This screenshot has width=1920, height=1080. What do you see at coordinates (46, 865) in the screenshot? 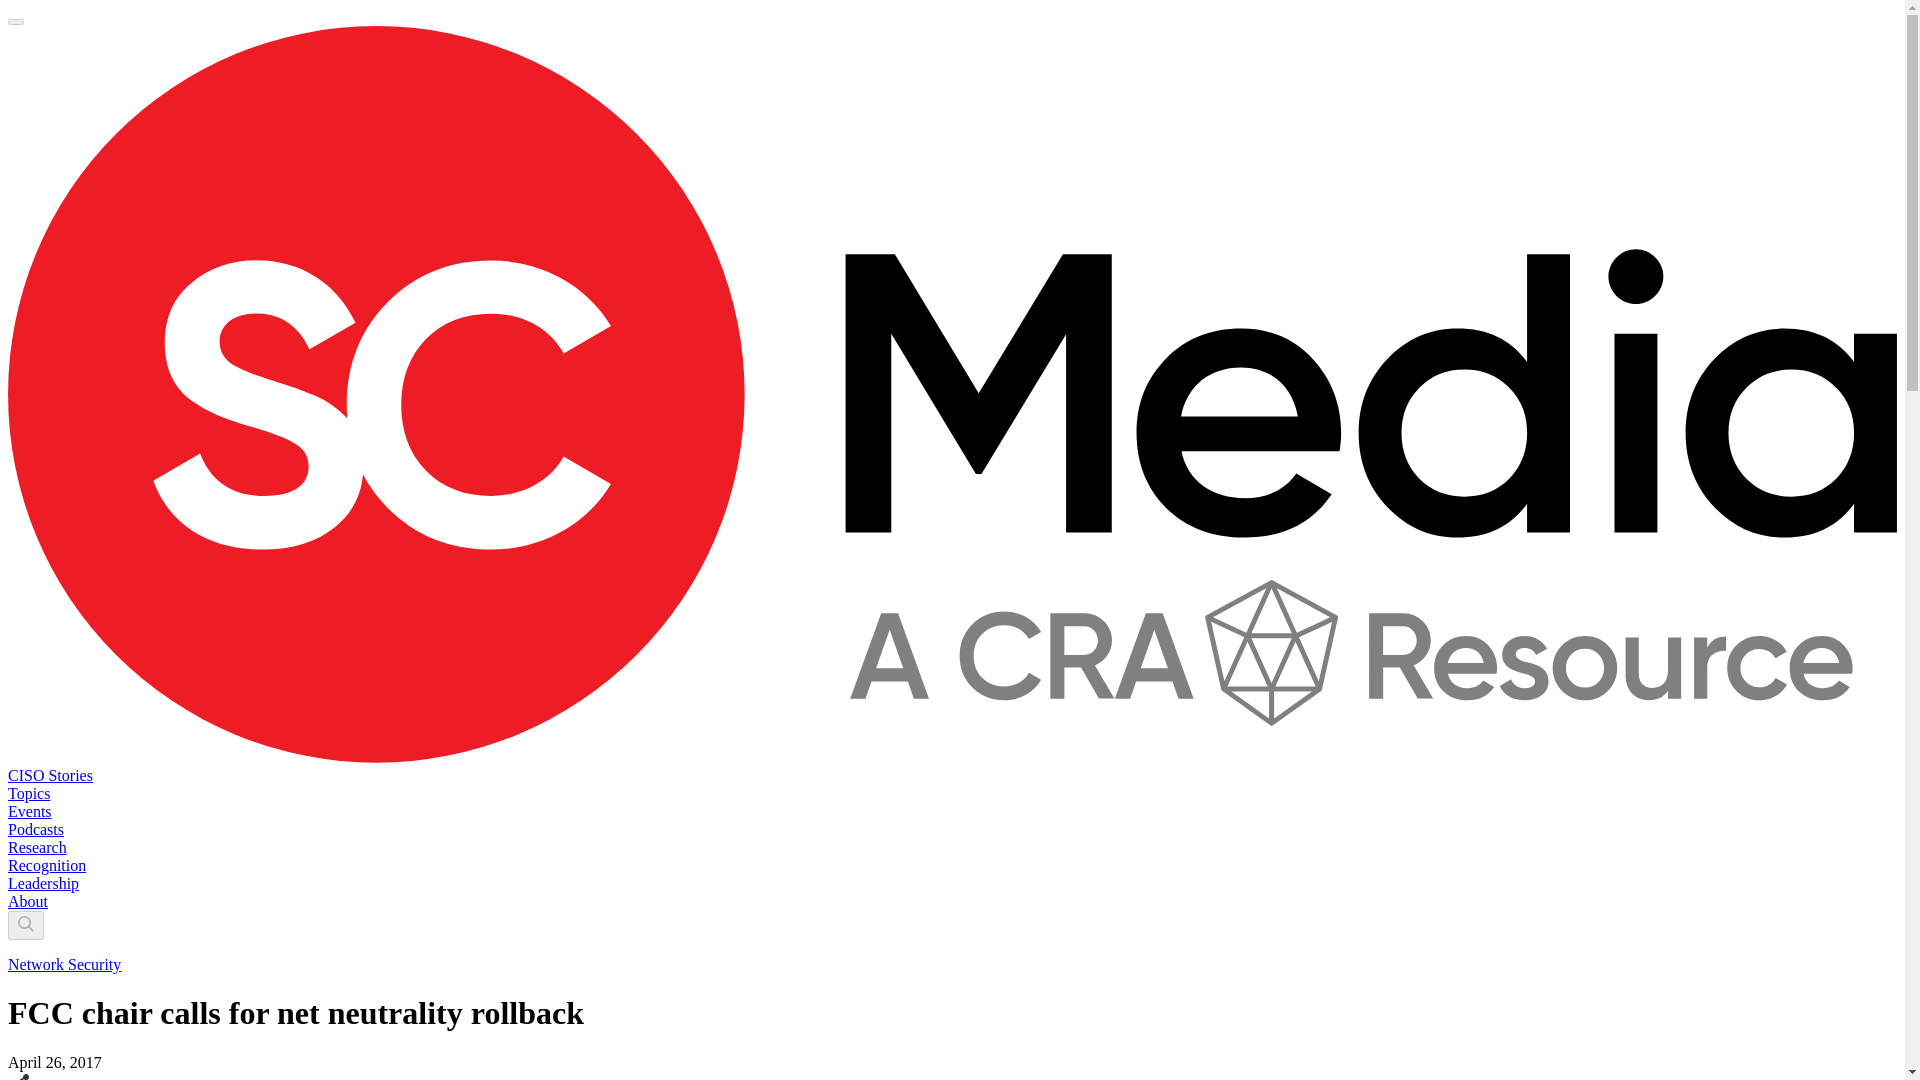
I see `Recognition` at bounding box center [46, 865].